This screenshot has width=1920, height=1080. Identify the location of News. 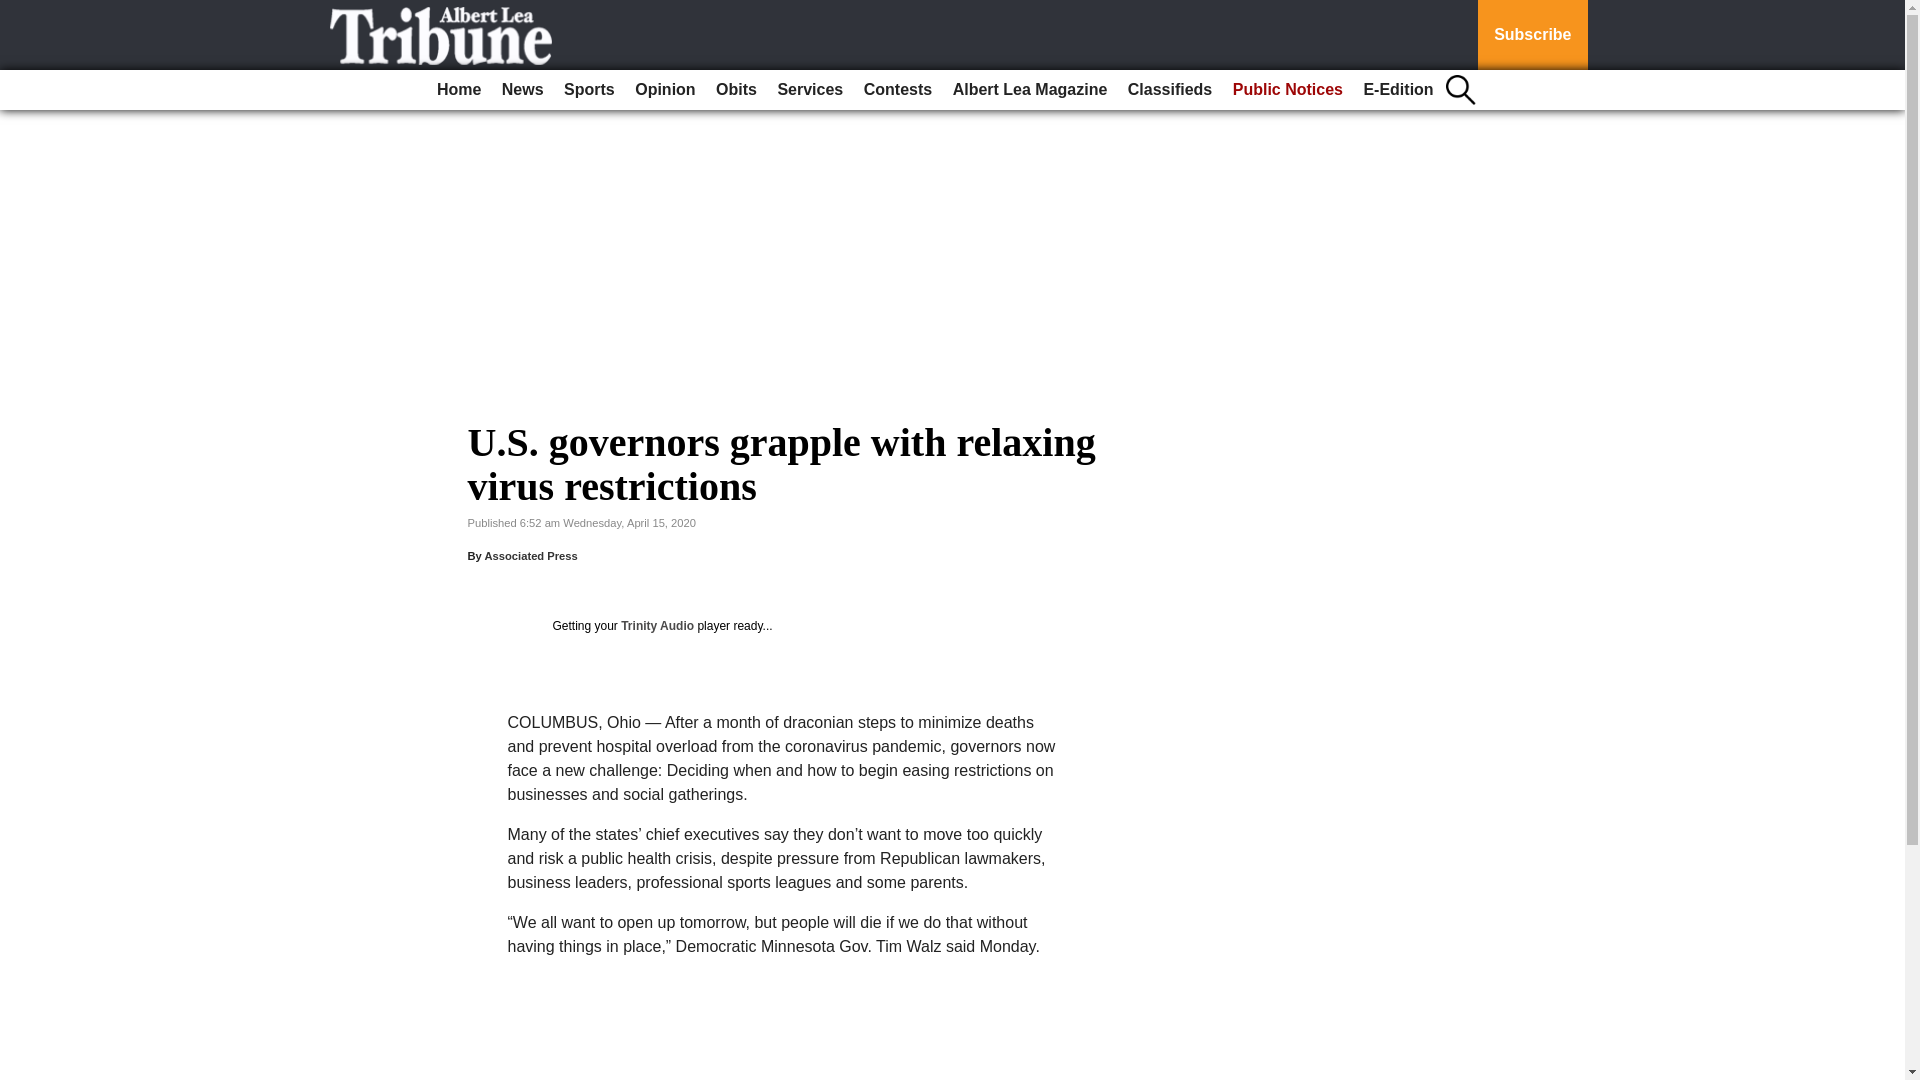
(522, 90).